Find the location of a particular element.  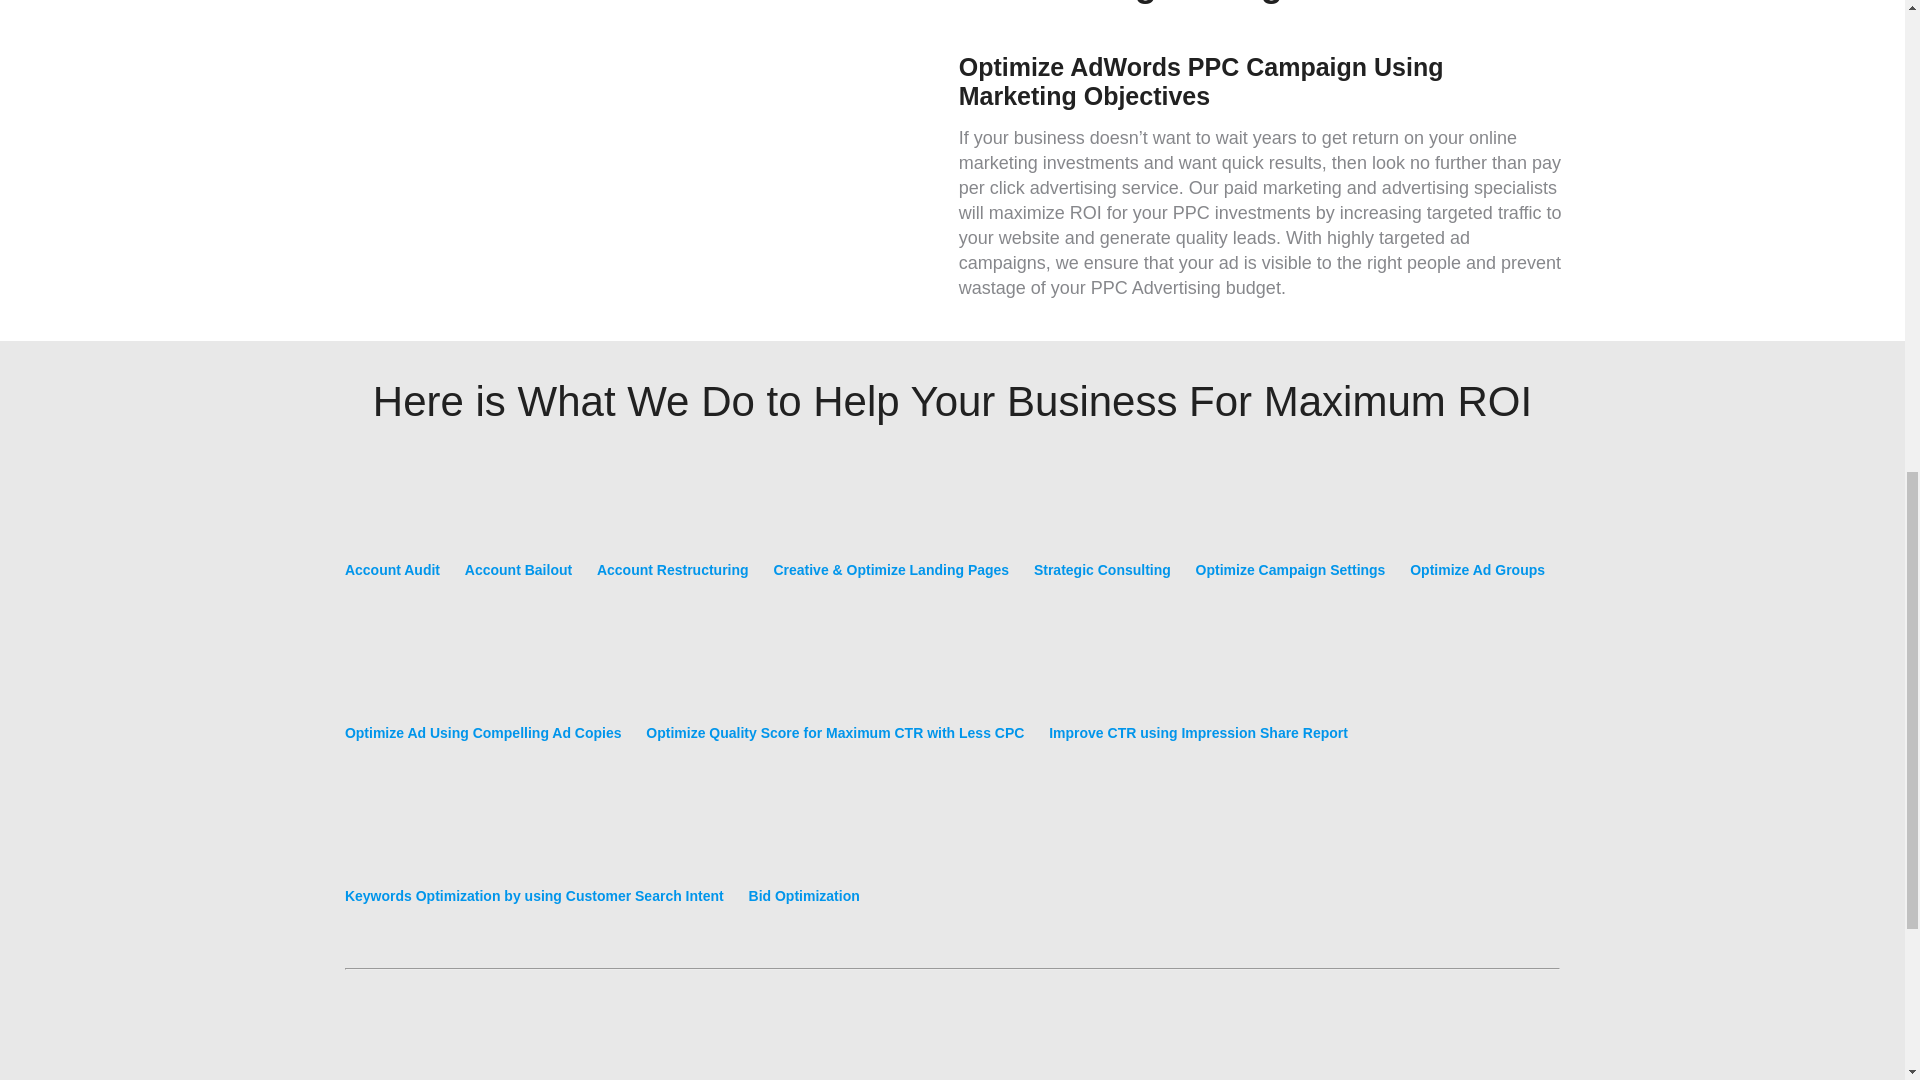

Optimize Ad Using Compelling Ad Copies is located at coordinates (484, 694).